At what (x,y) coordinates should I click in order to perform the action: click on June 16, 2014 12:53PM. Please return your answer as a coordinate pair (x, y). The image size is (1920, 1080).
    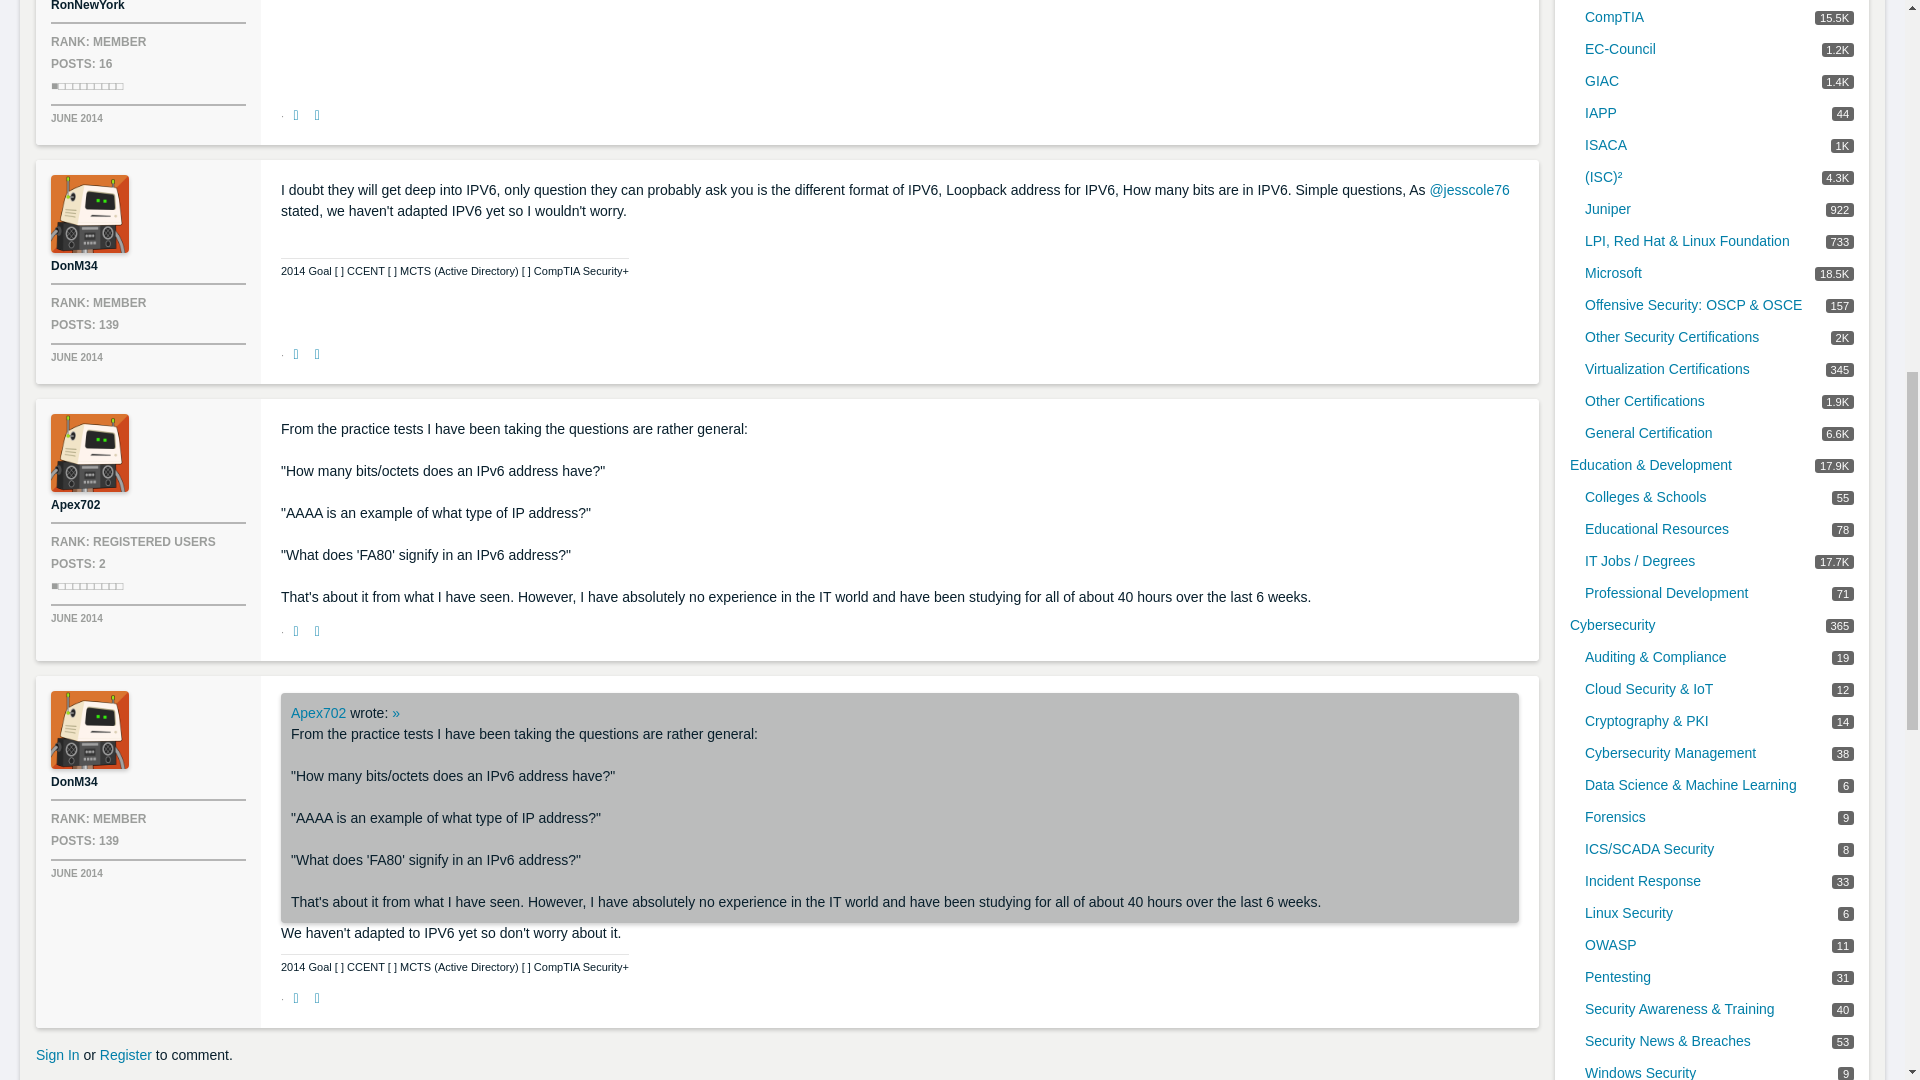
    Looking at the image, I should click on (77, 357).